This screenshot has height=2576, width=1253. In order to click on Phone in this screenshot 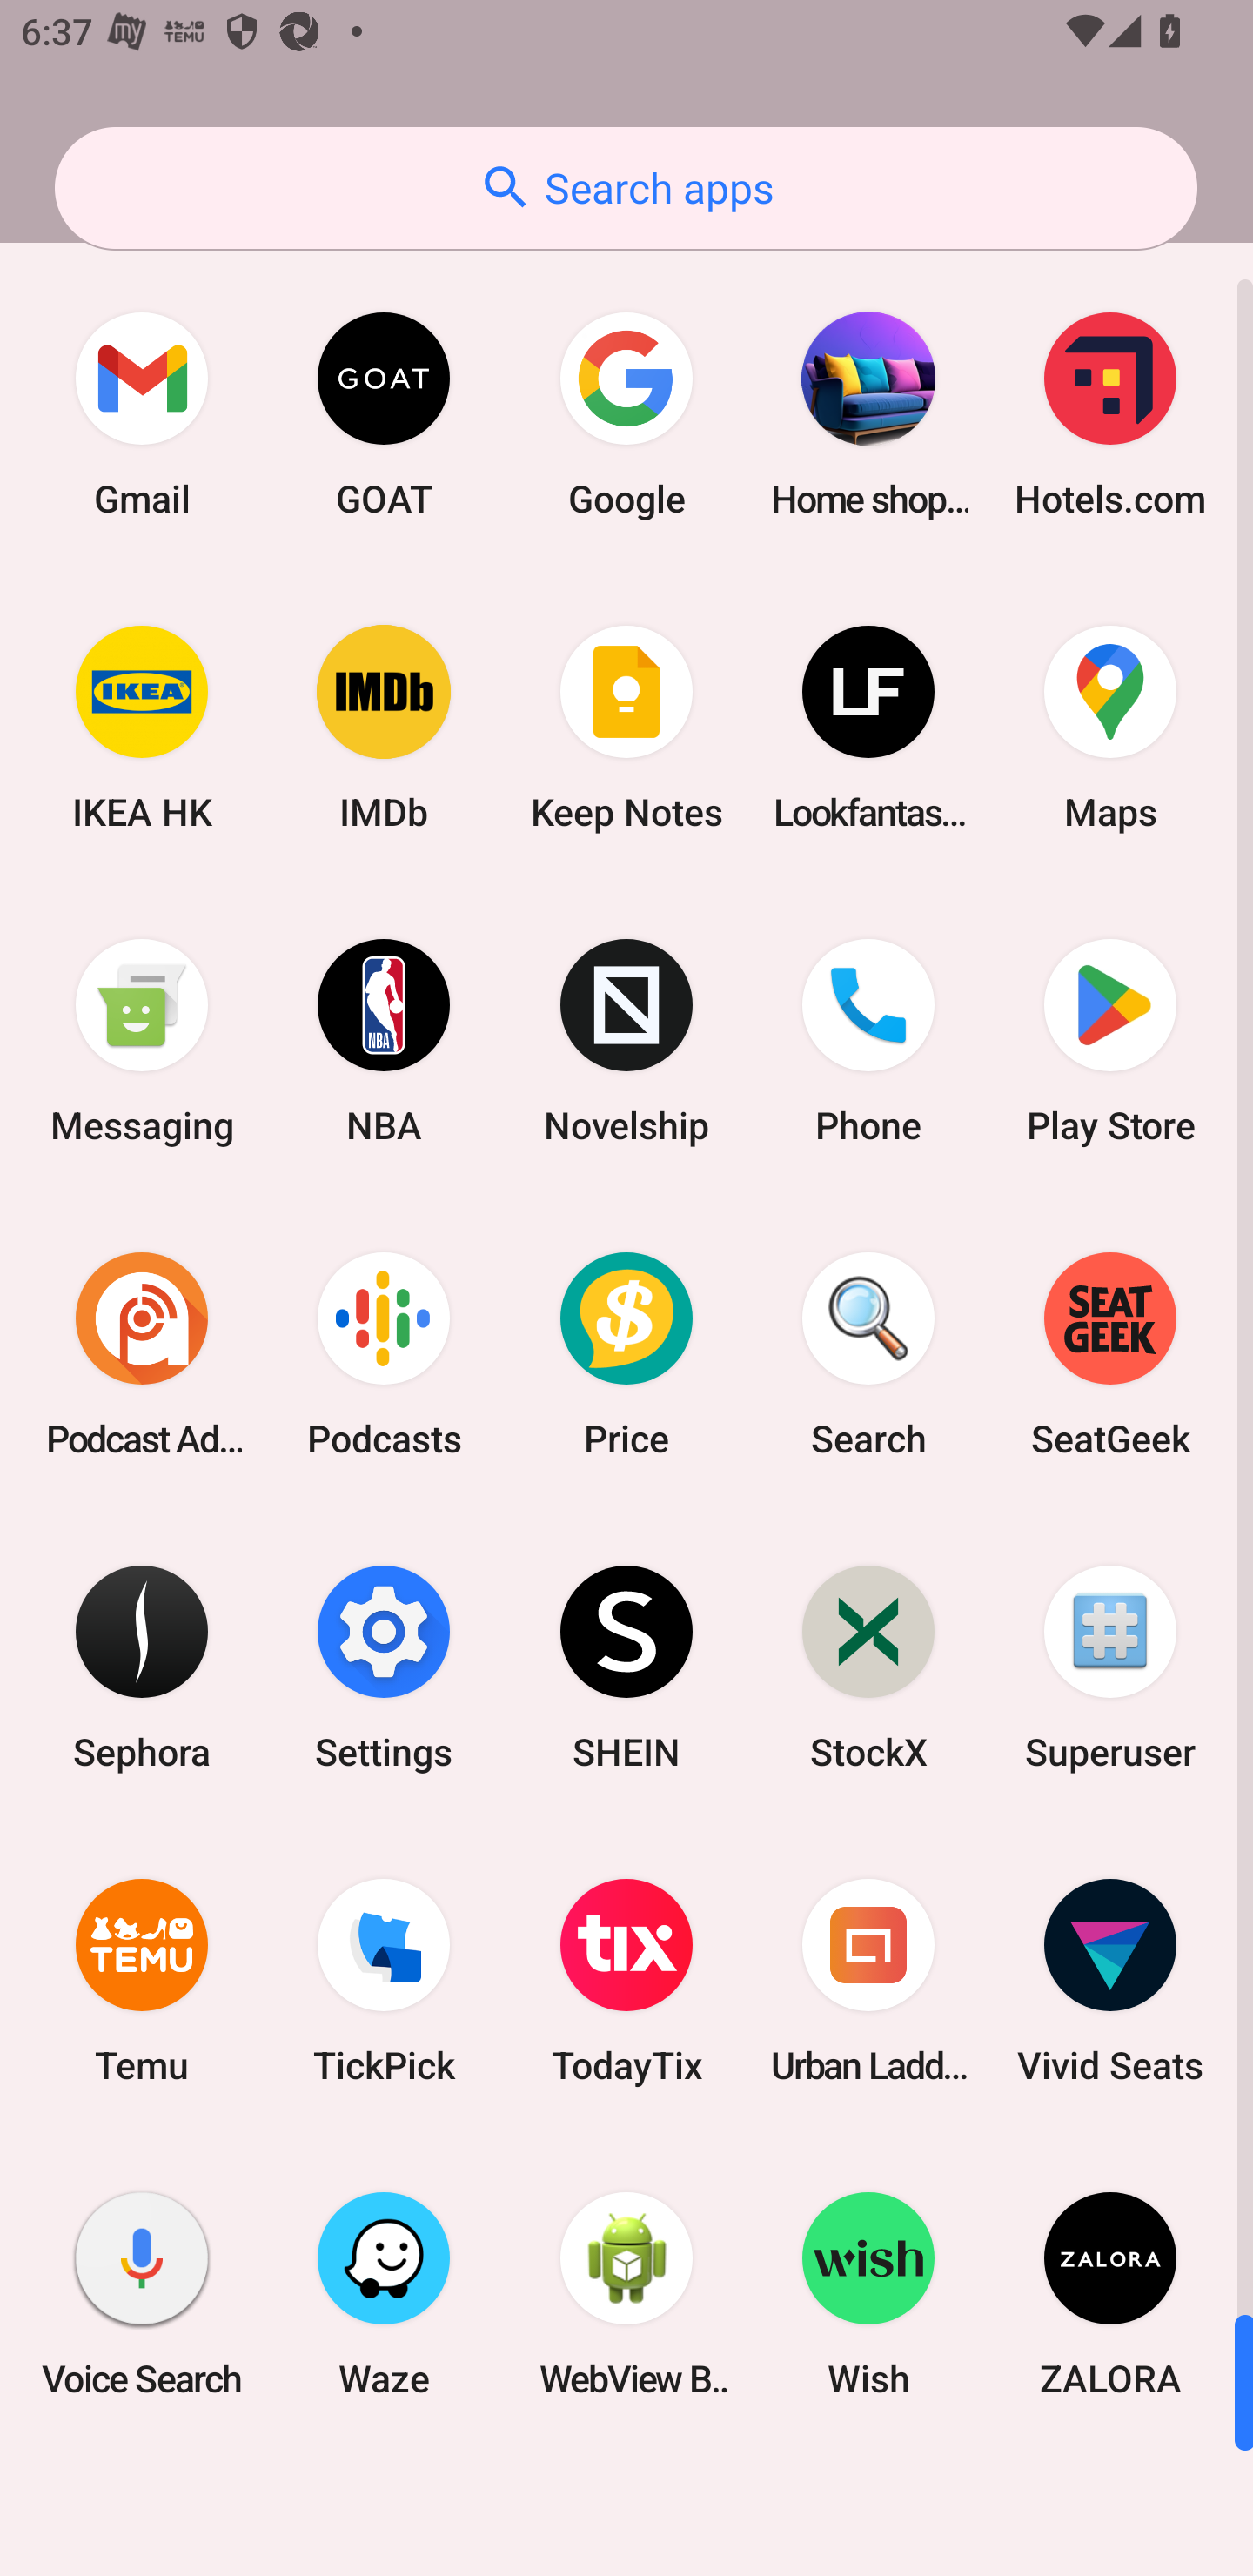, I will do `click(868, 1041)`.